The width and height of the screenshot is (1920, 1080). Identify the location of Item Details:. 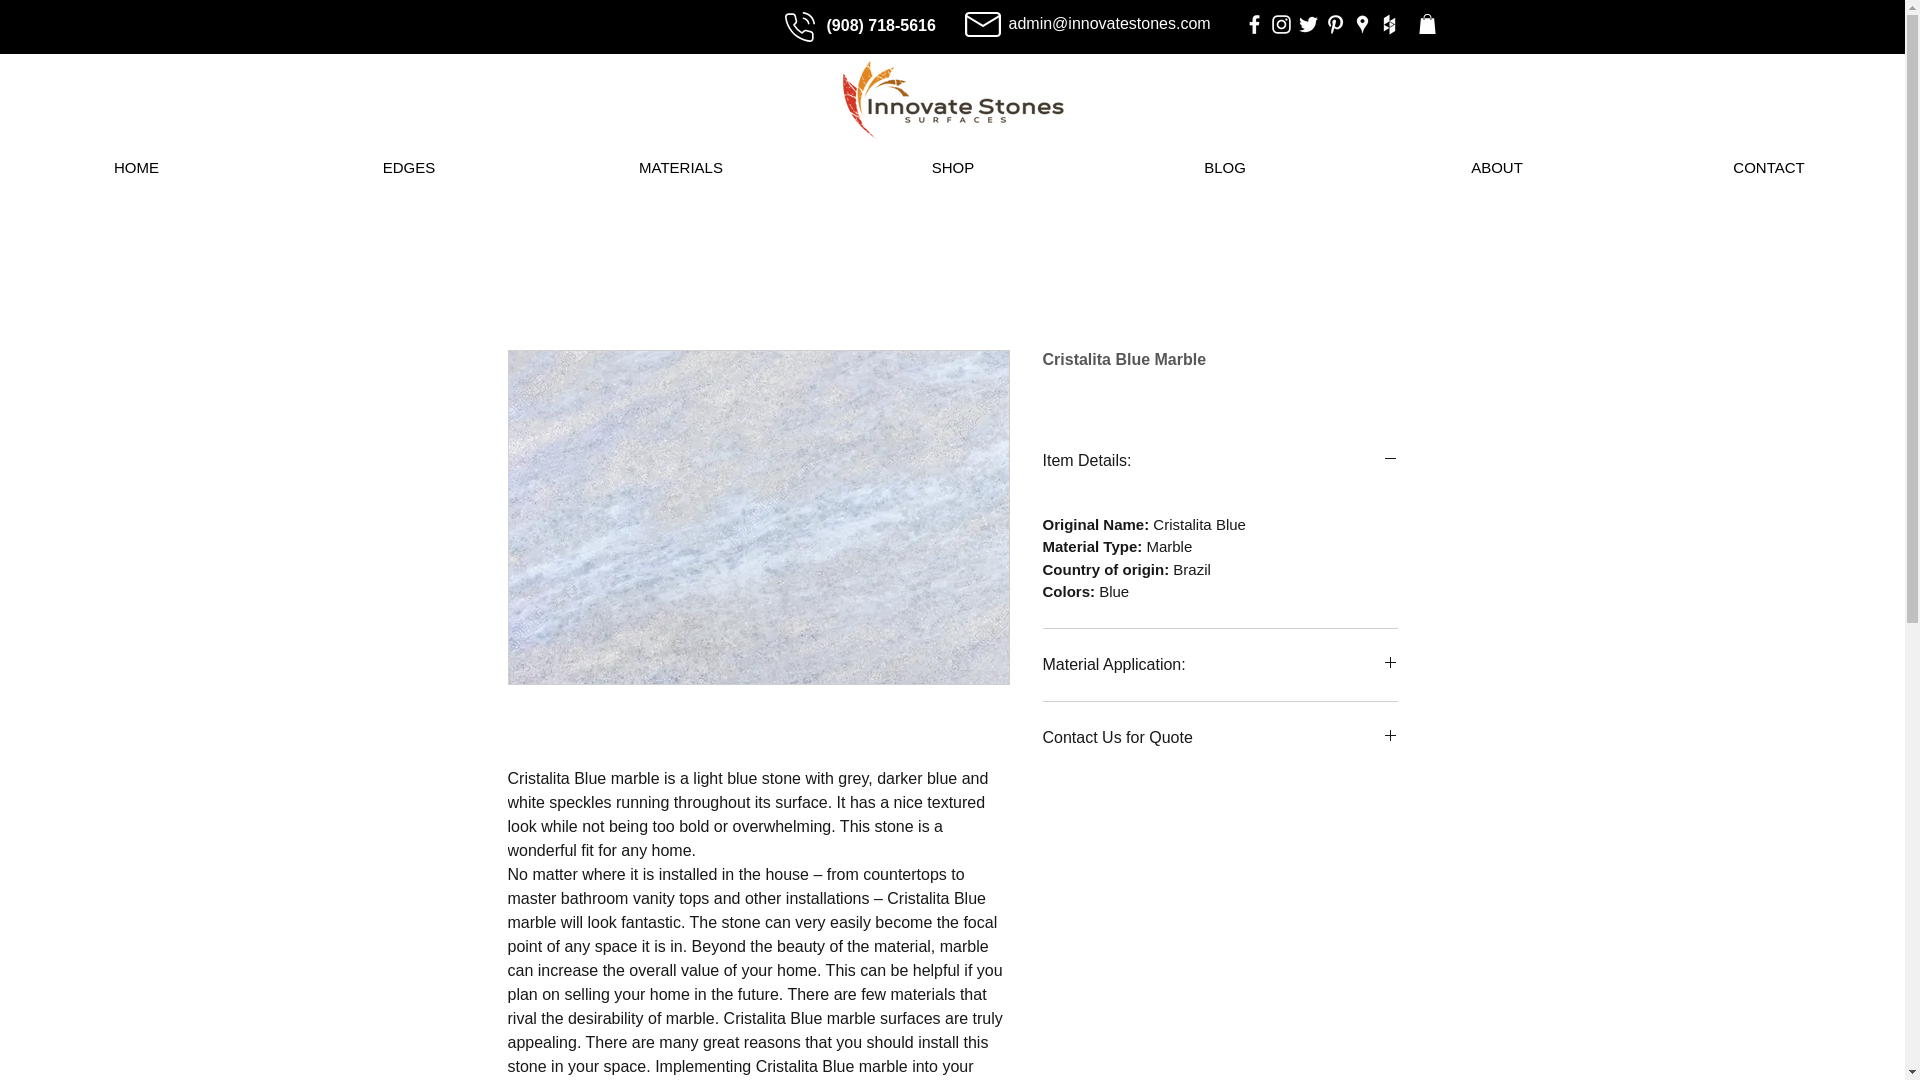
(1220, 462).